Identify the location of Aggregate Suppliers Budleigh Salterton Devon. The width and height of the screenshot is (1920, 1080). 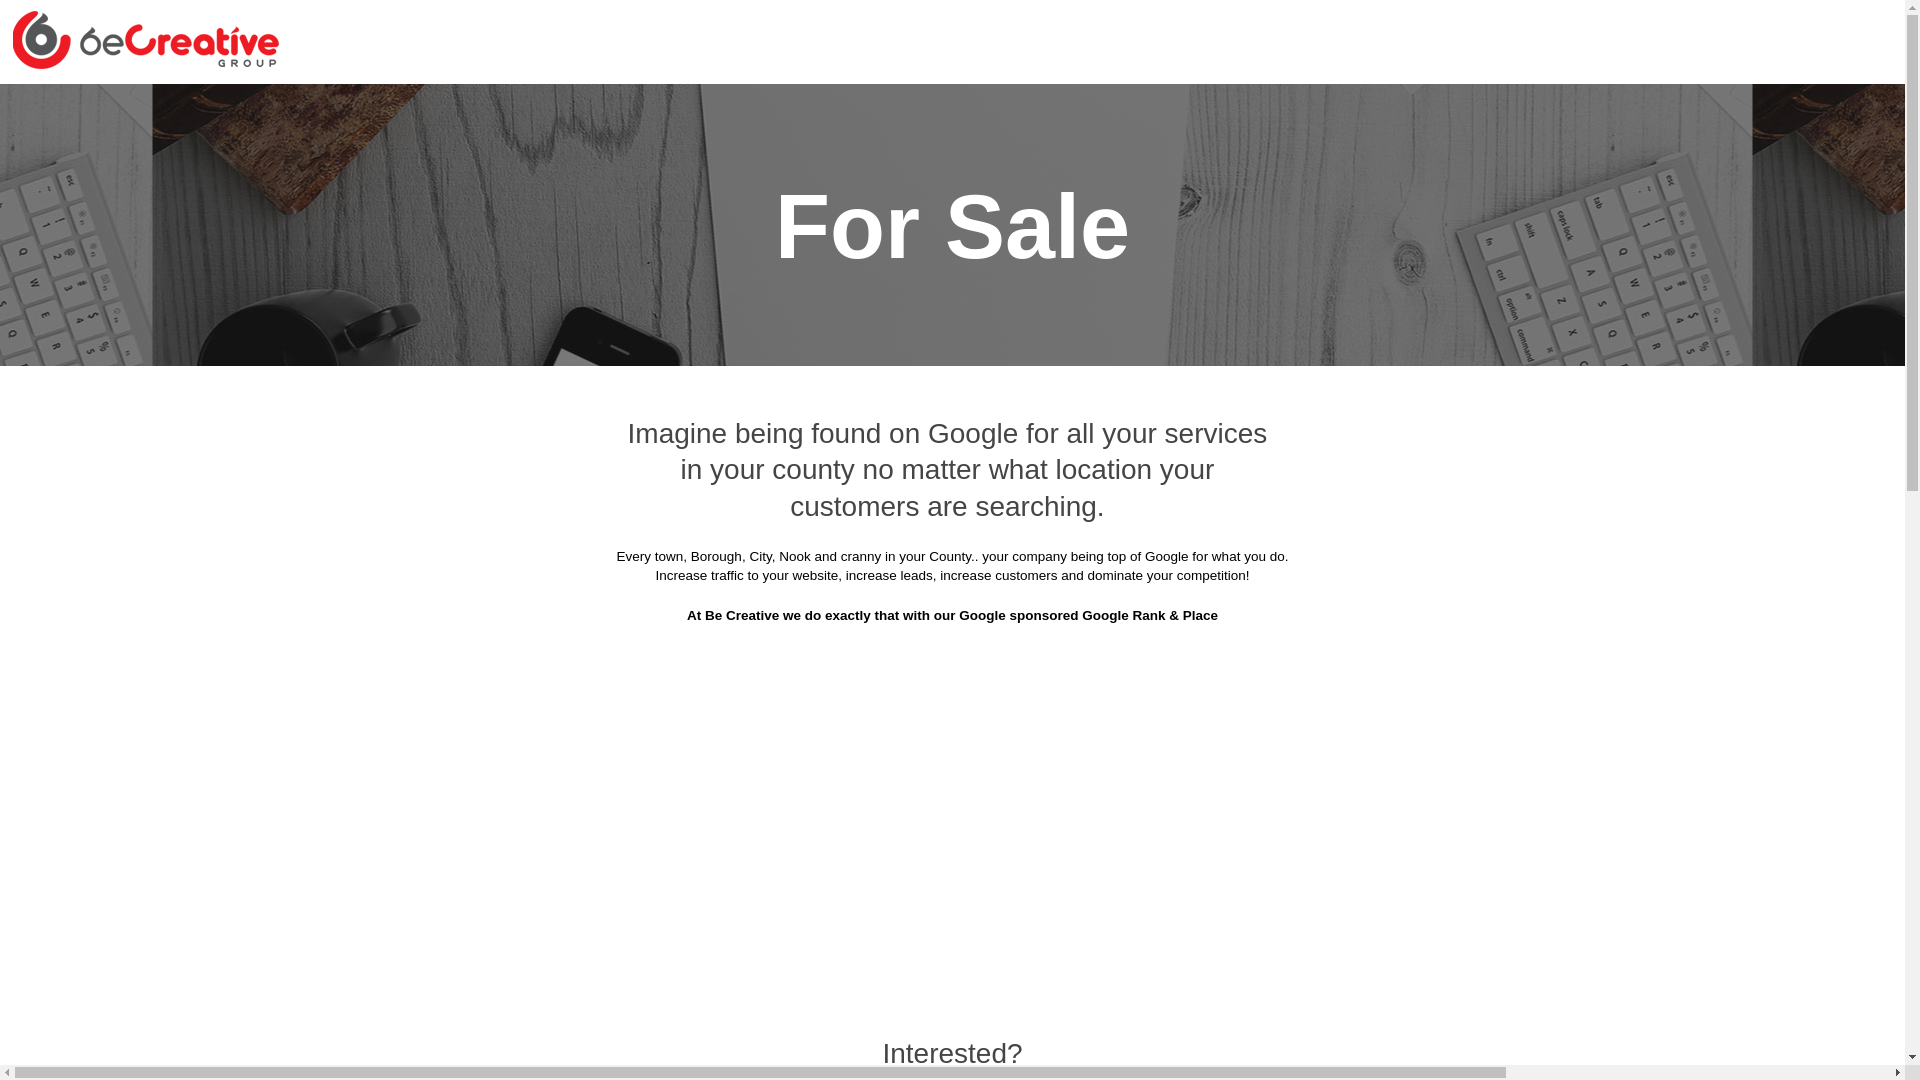
(768, 259).